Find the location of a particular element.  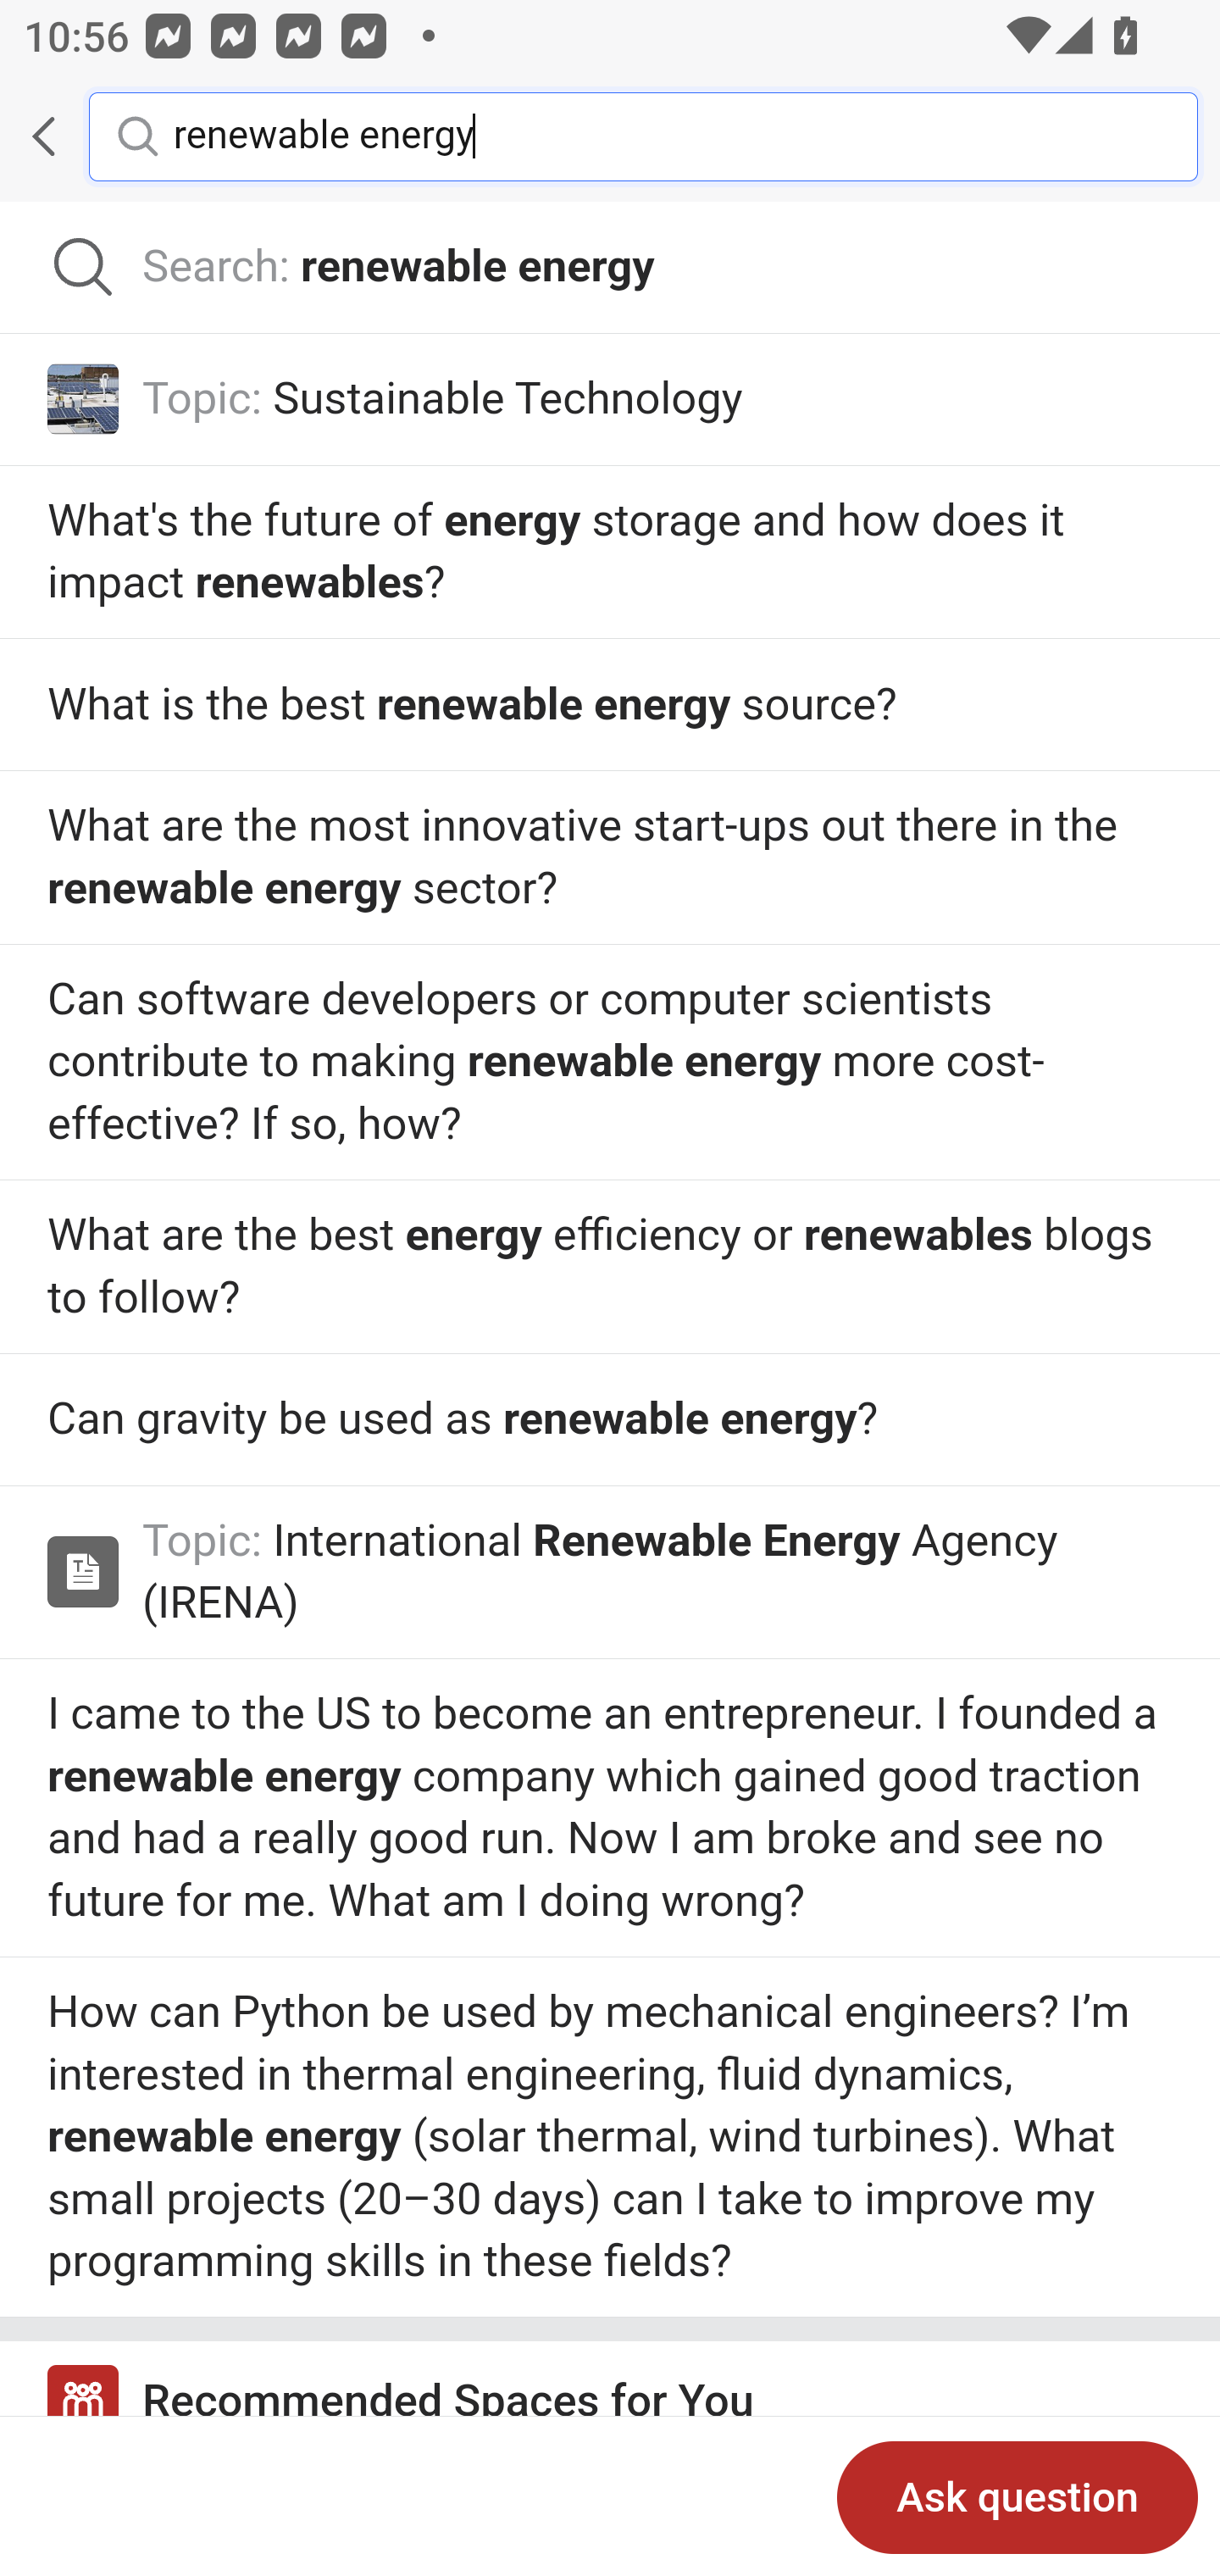

What is the best renewable energy source? is located at coordinates (610, 1063).